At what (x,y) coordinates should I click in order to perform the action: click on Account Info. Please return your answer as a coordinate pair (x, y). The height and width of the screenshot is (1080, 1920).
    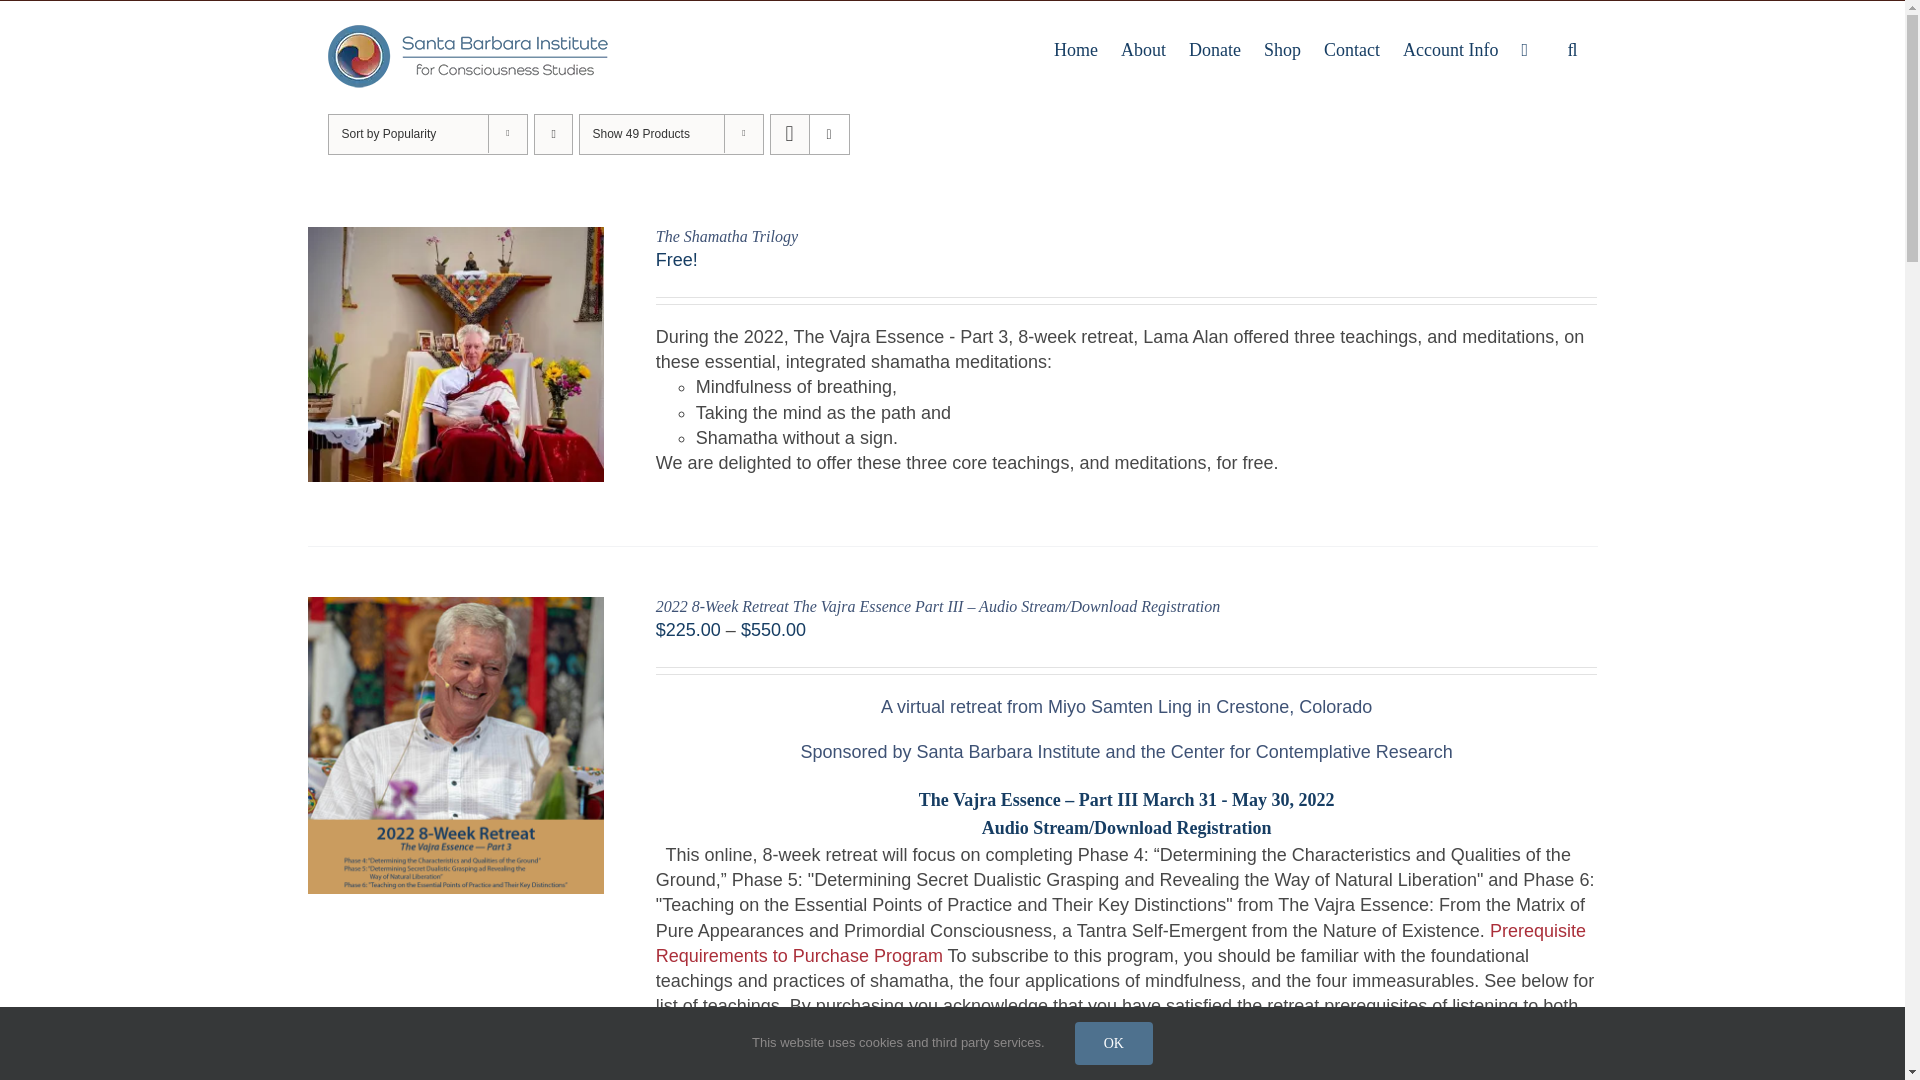
    Looking at the image, I should click on (1450, 48).